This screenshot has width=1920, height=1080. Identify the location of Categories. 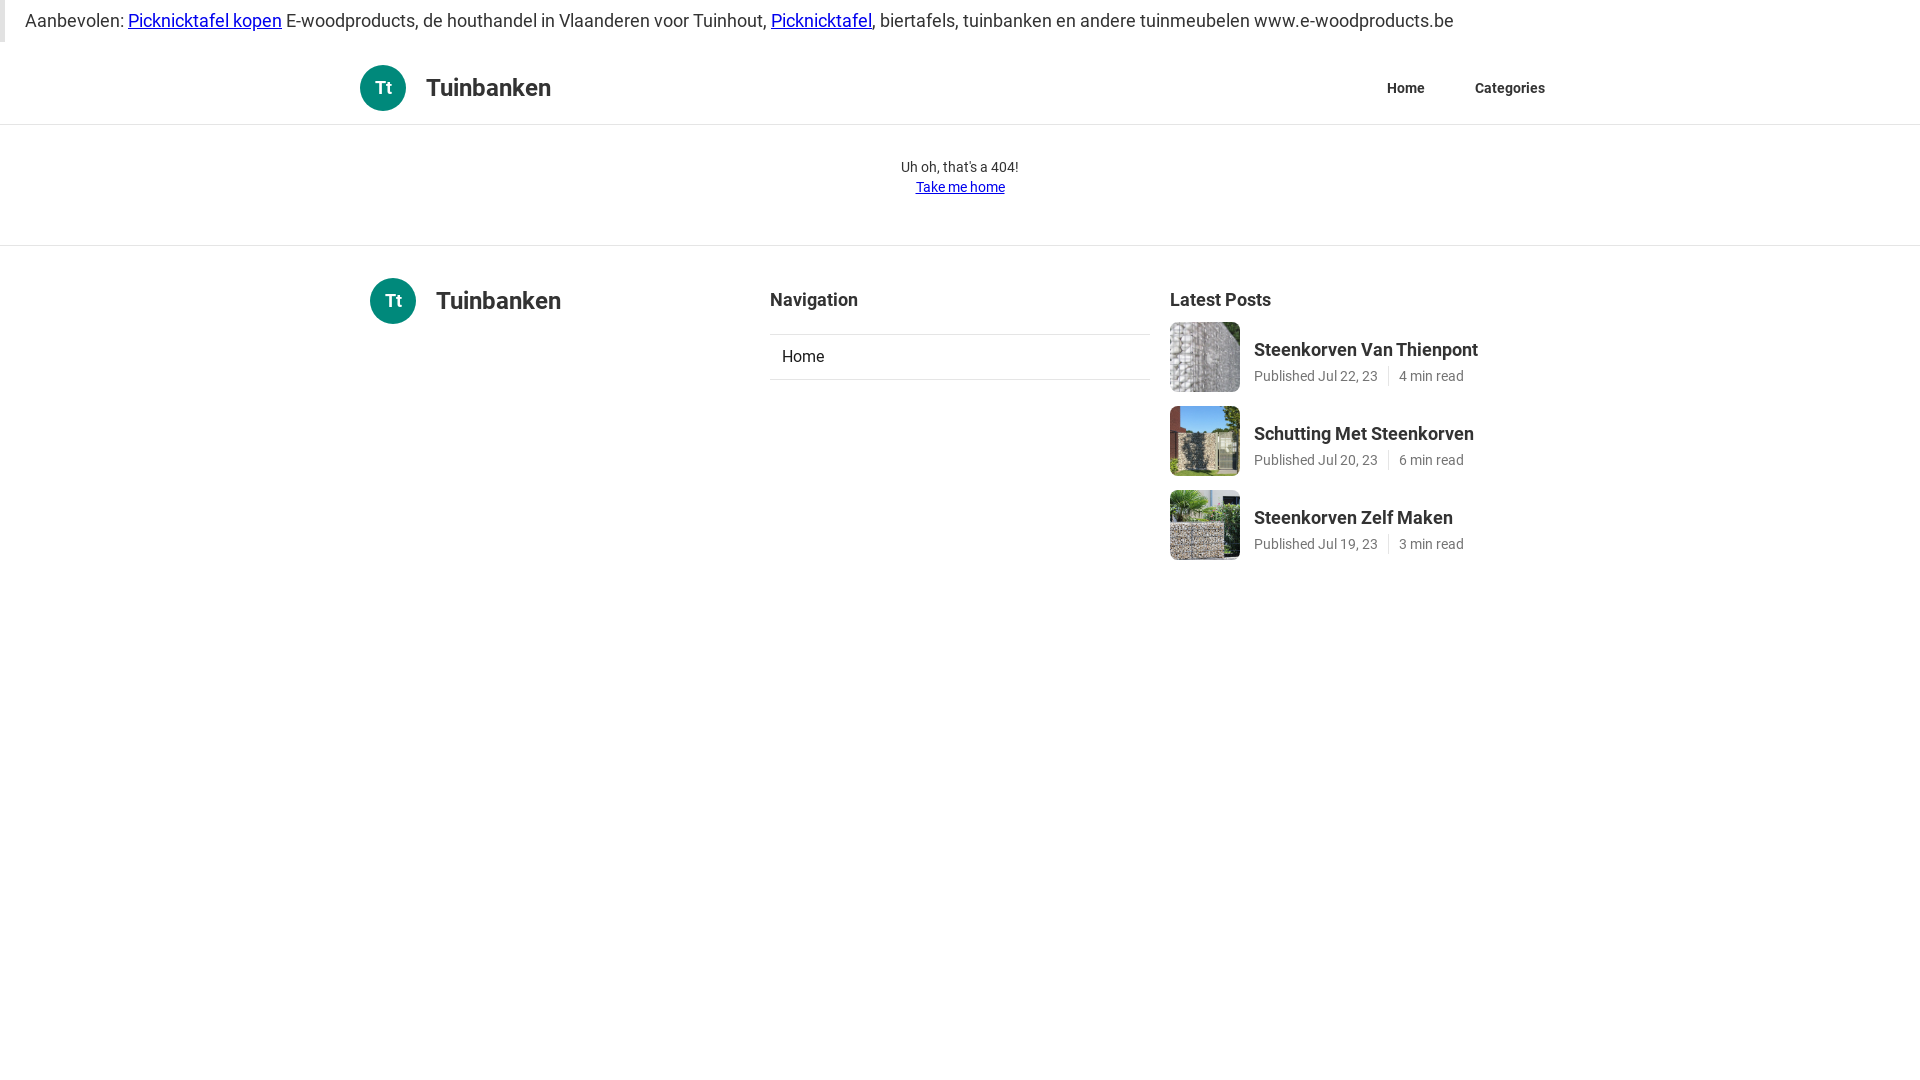
(1510, 88).